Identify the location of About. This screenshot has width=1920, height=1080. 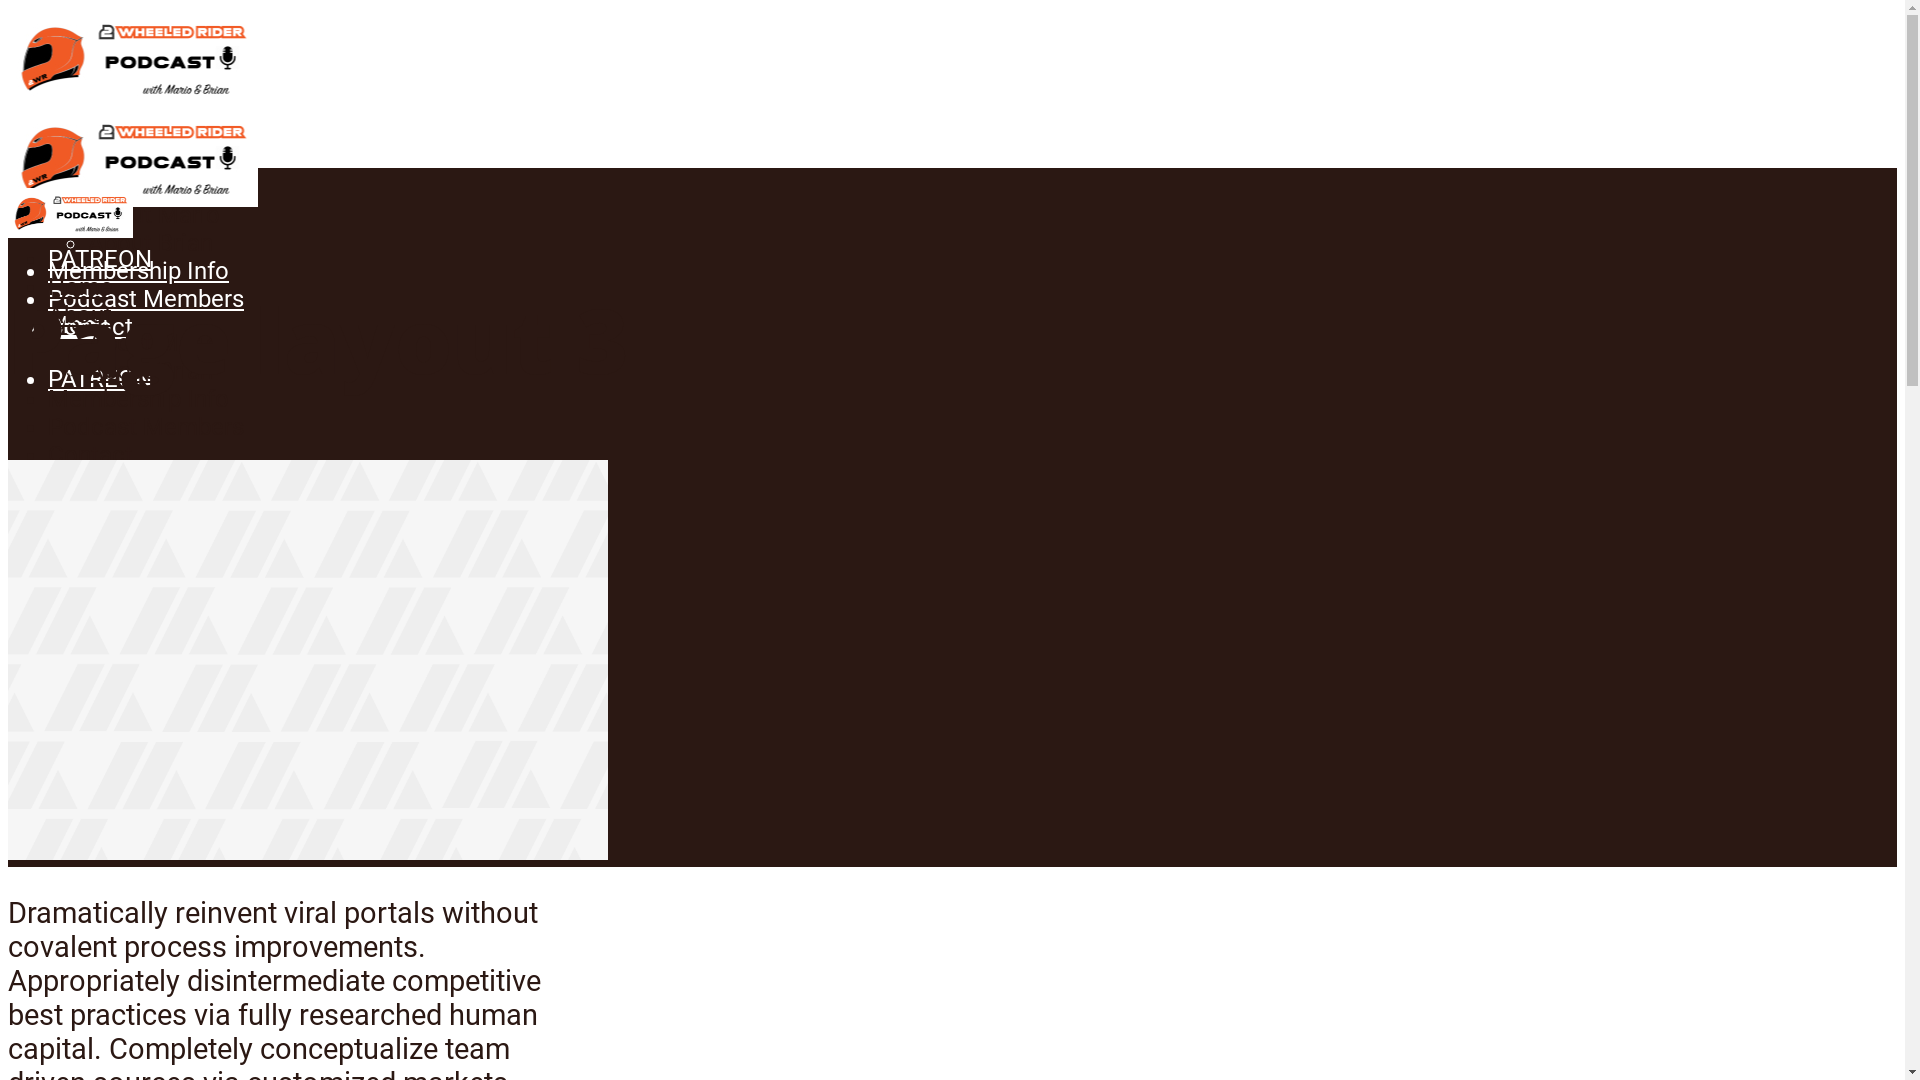
(80, 187).